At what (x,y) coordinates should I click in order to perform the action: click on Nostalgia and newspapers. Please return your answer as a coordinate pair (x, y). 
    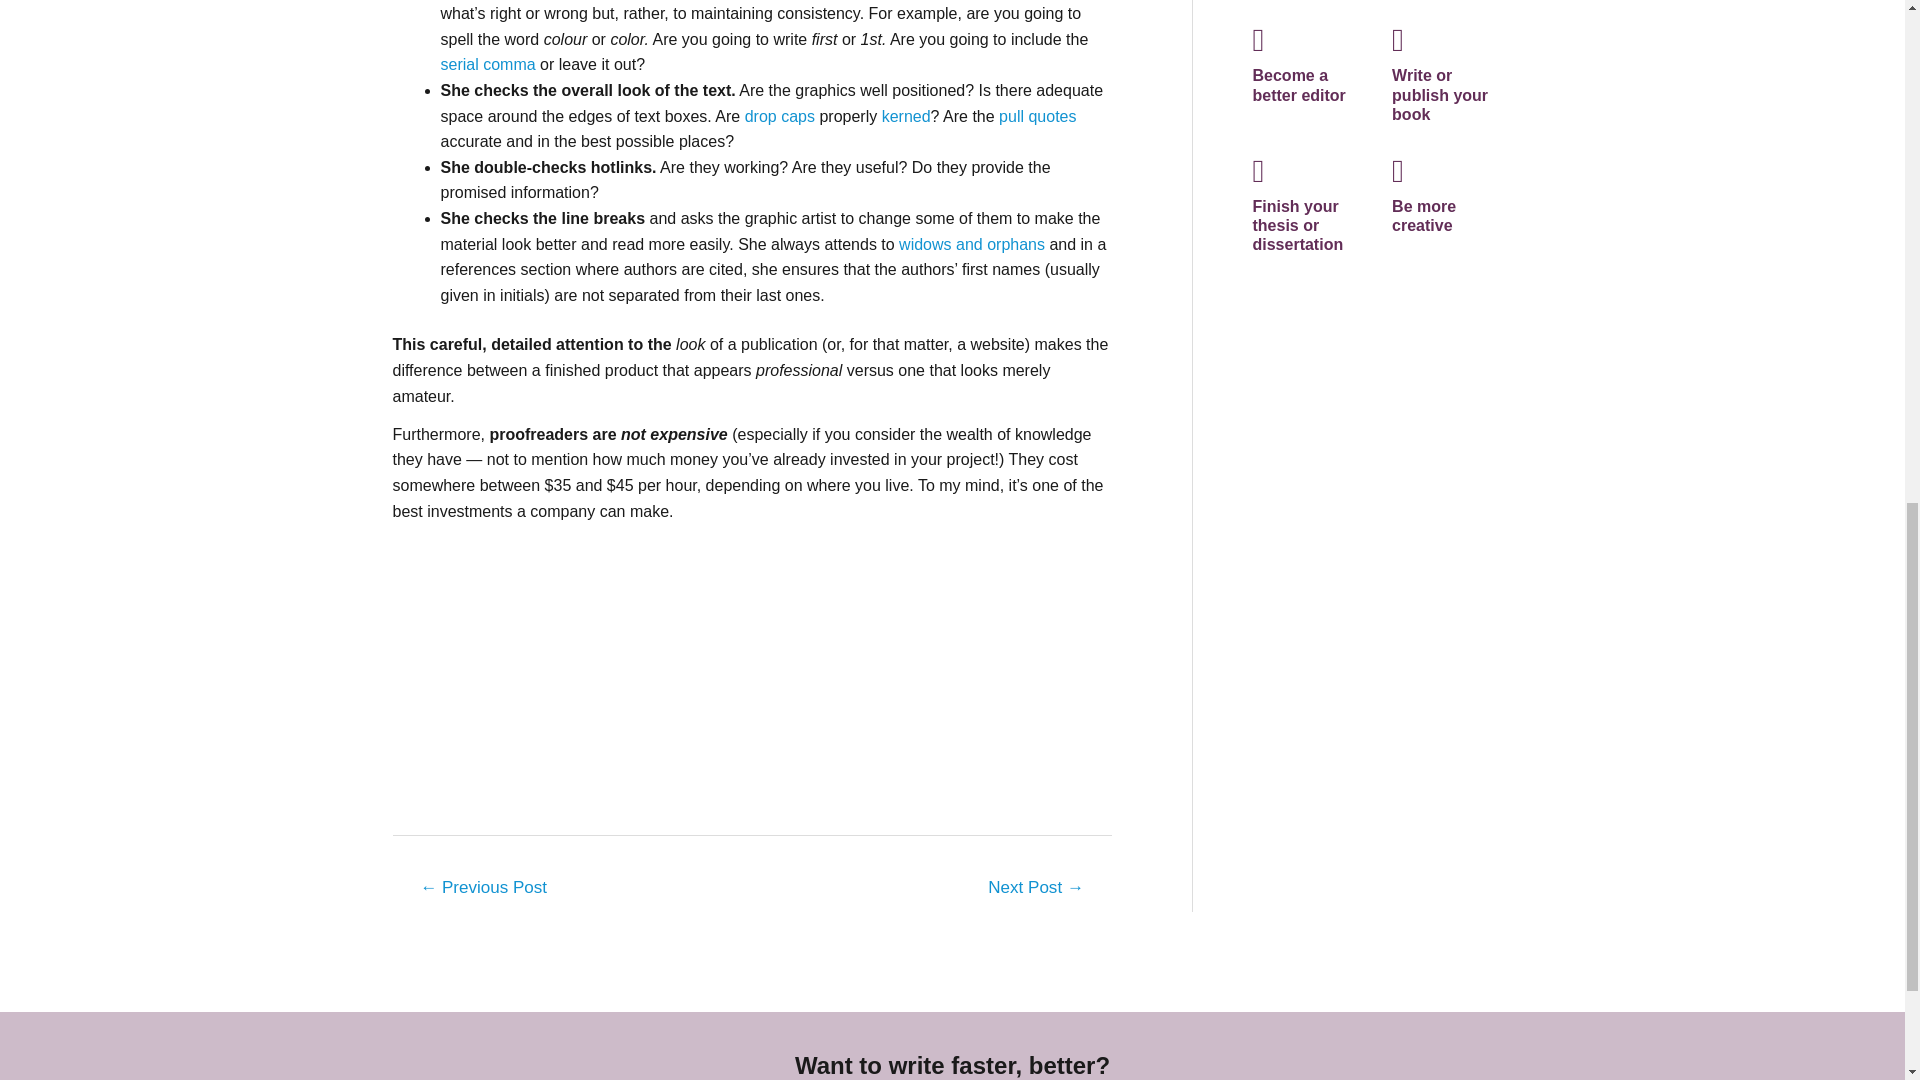
    Looking at the image, I should click on (1036, 890).